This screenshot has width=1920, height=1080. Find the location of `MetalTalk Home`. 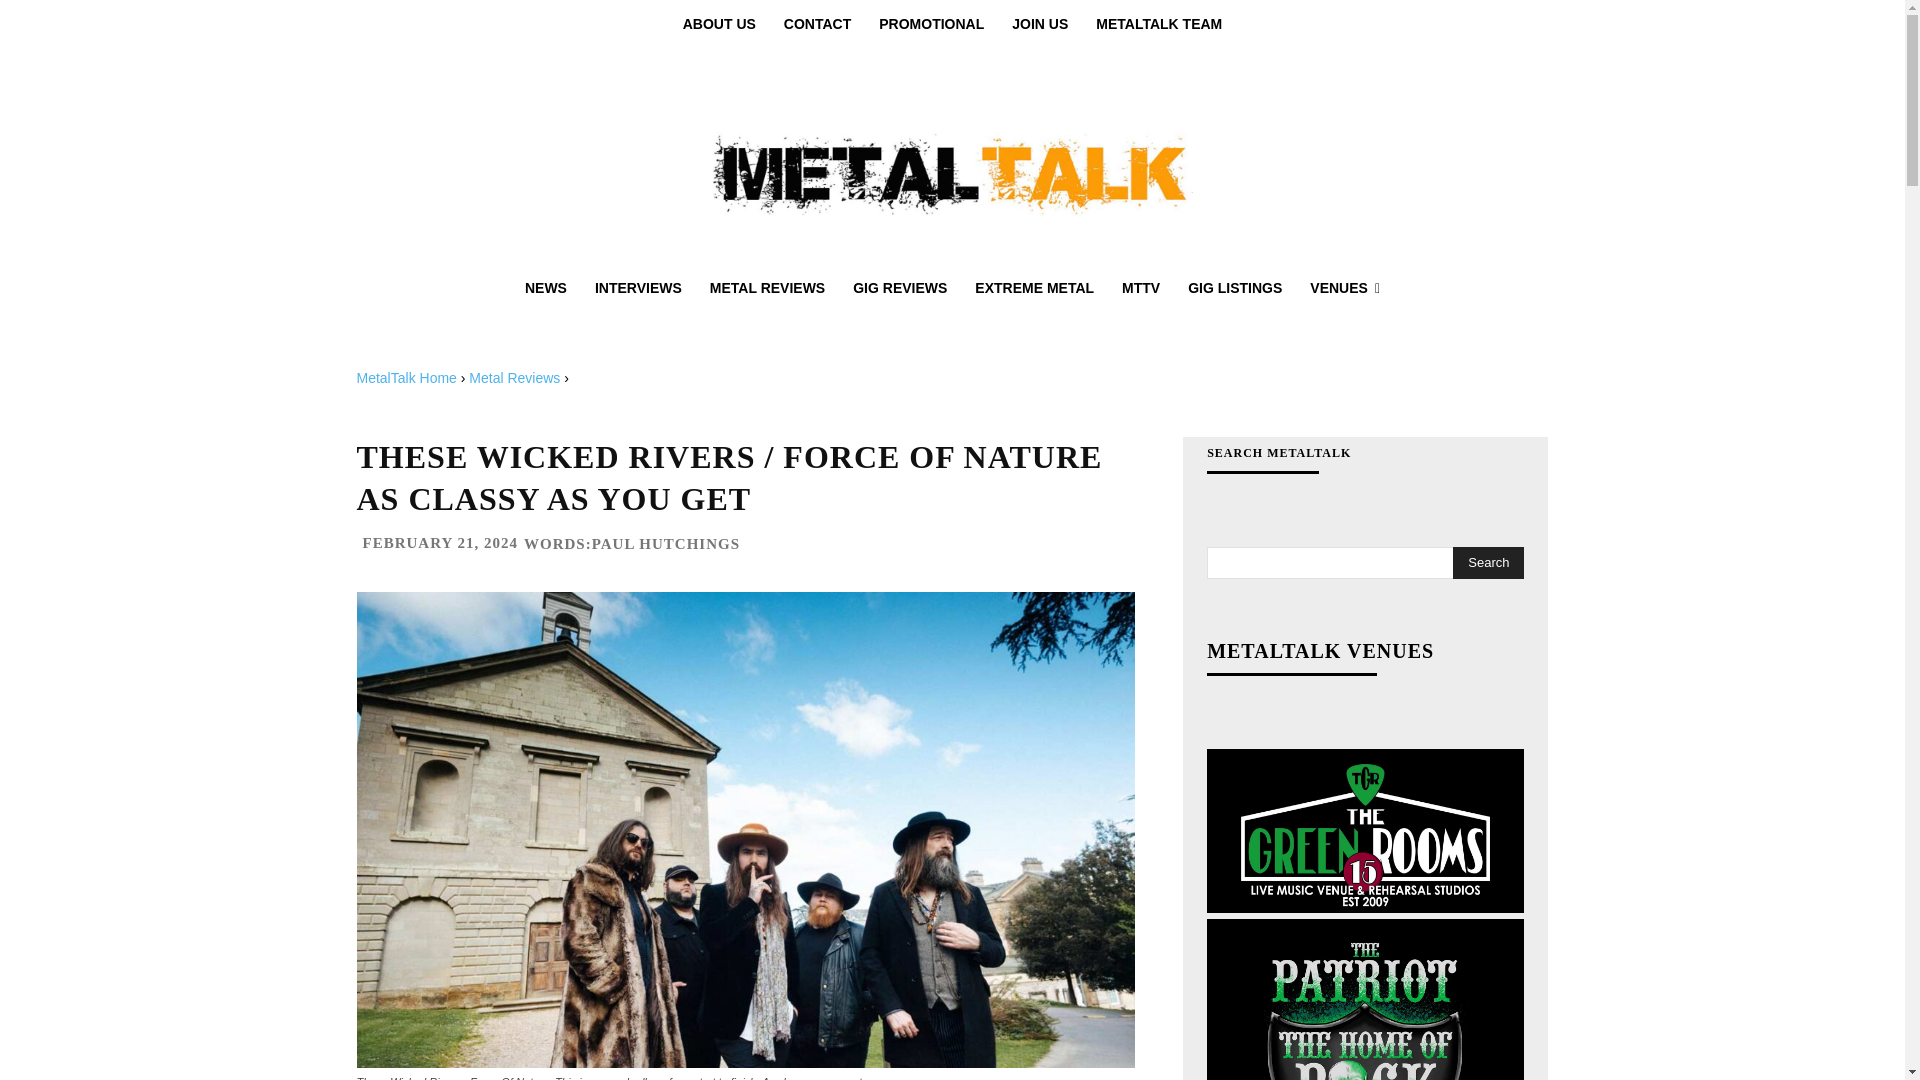

MetalTalk Home is located at coordinates (406, 378).